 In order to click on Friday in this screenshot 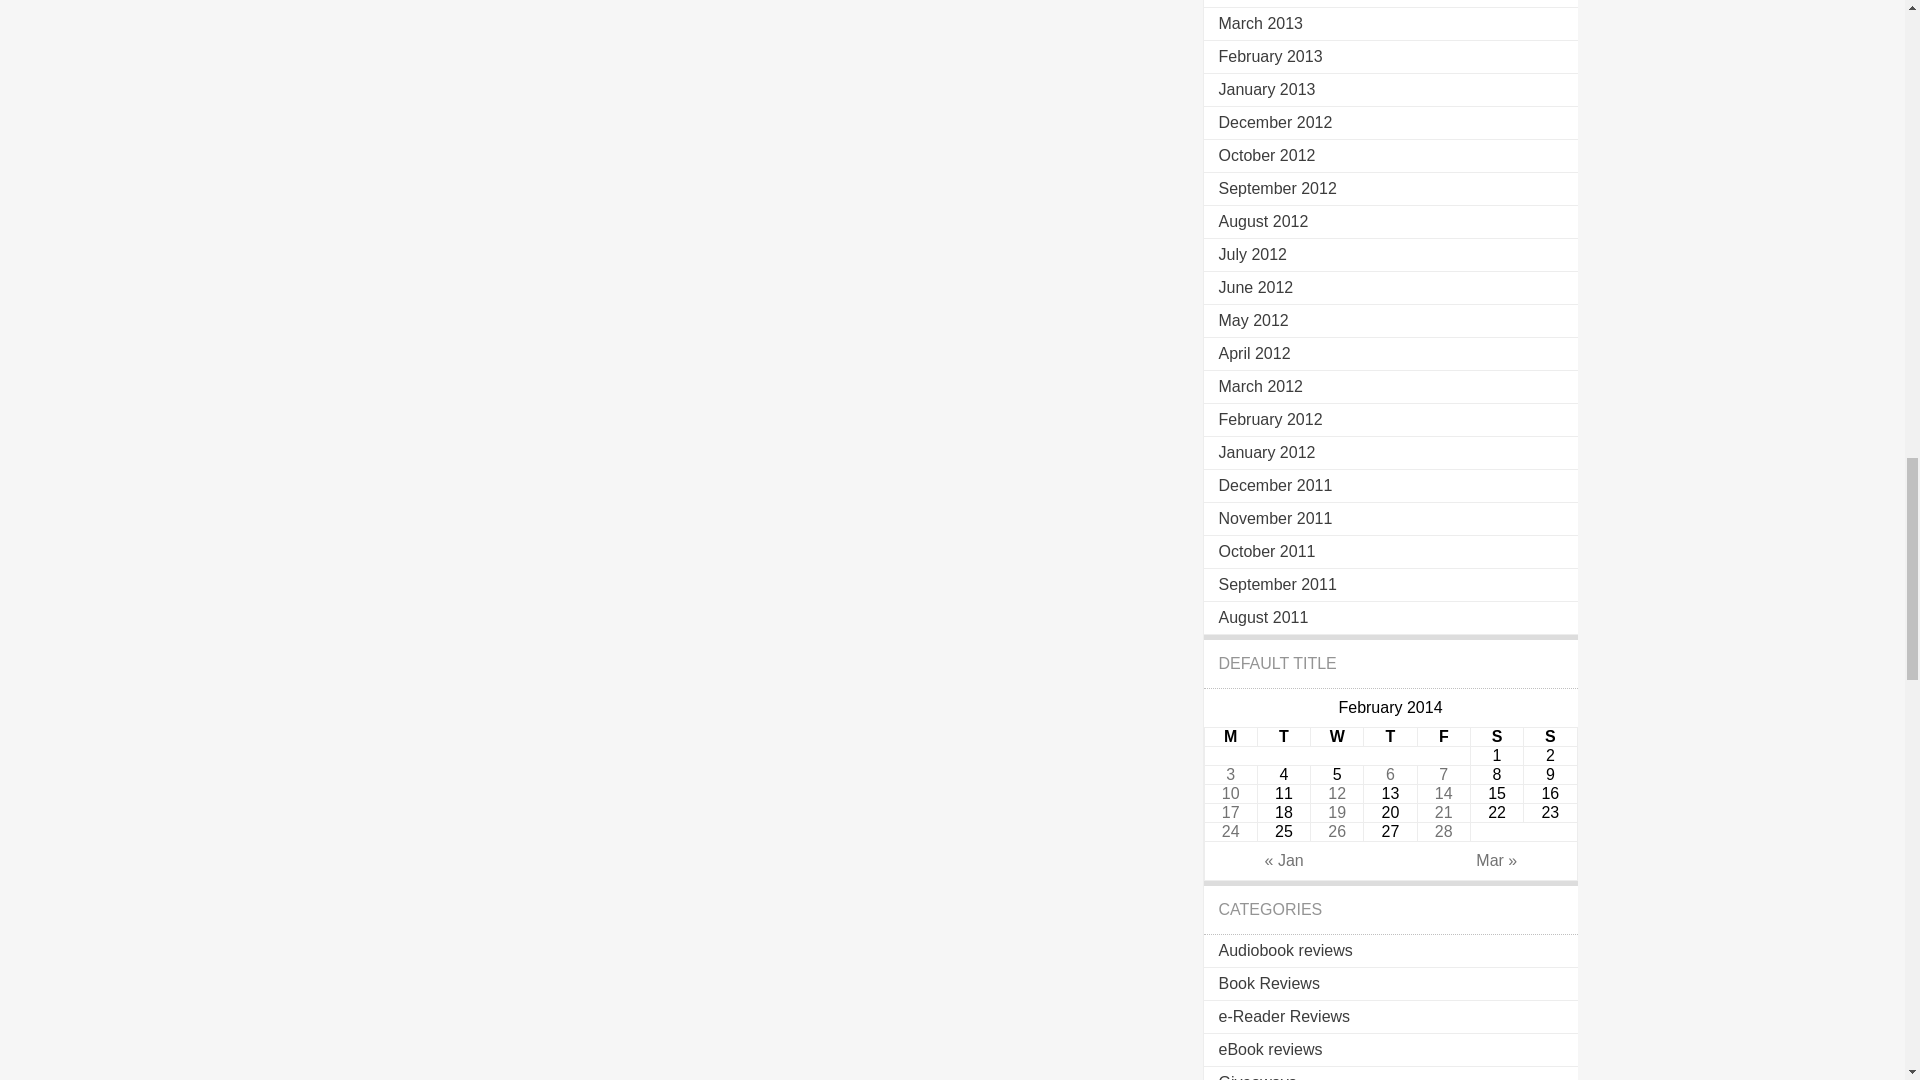, I will do `click(1443, 737)`.